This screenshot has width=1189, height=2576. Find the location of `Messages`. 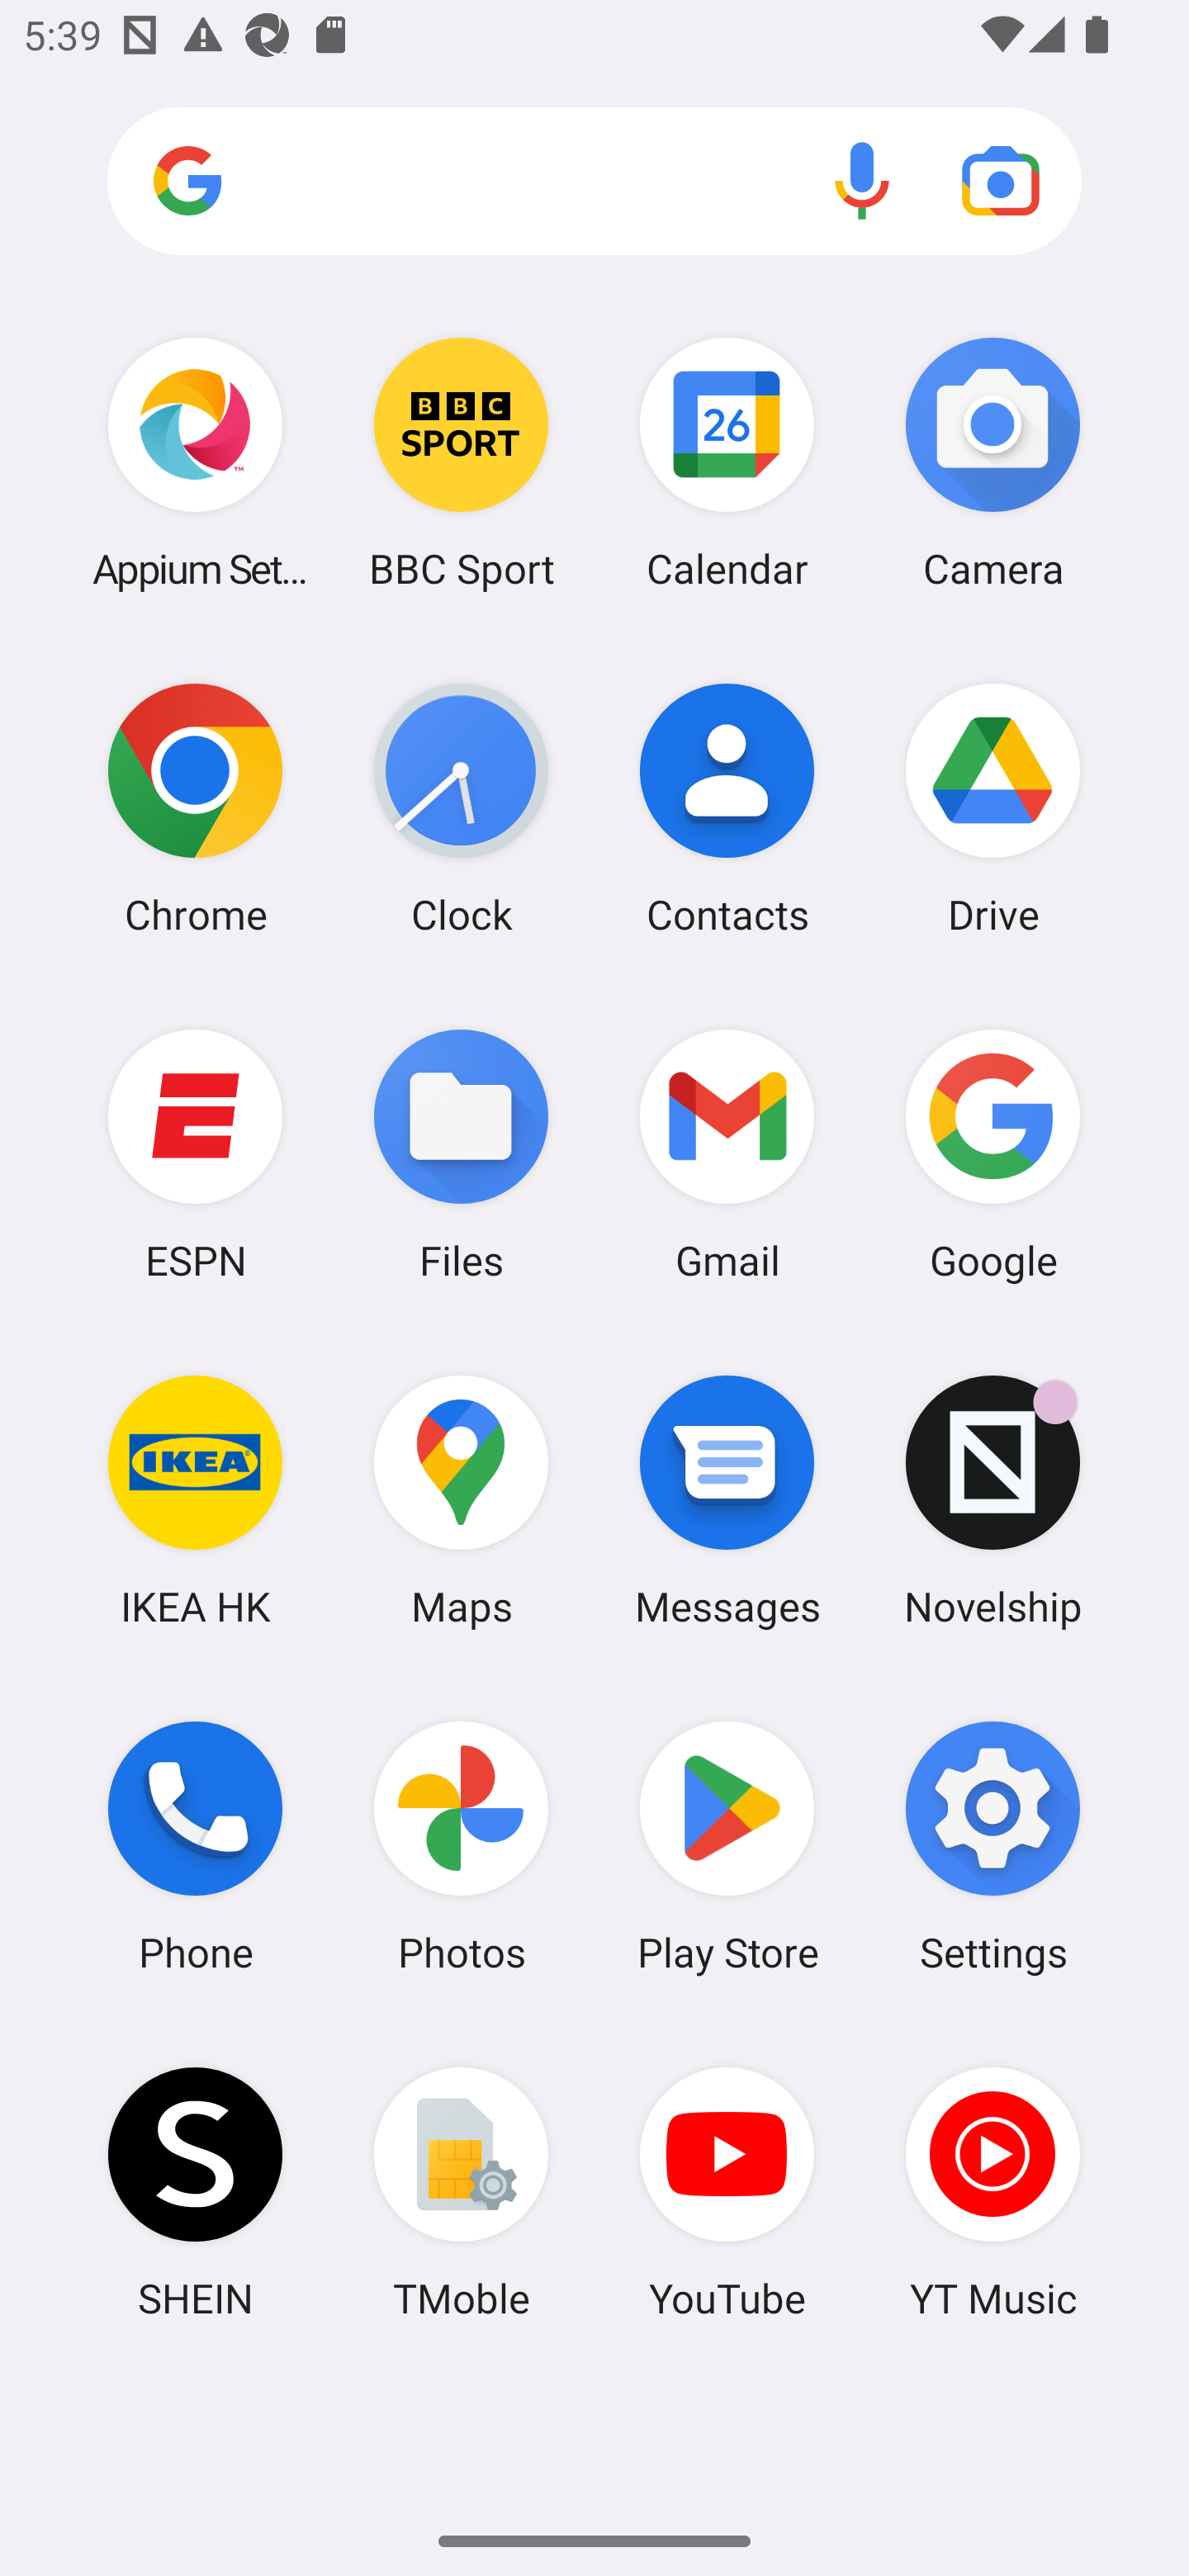

Messages is located at coordinates (727, 1500).